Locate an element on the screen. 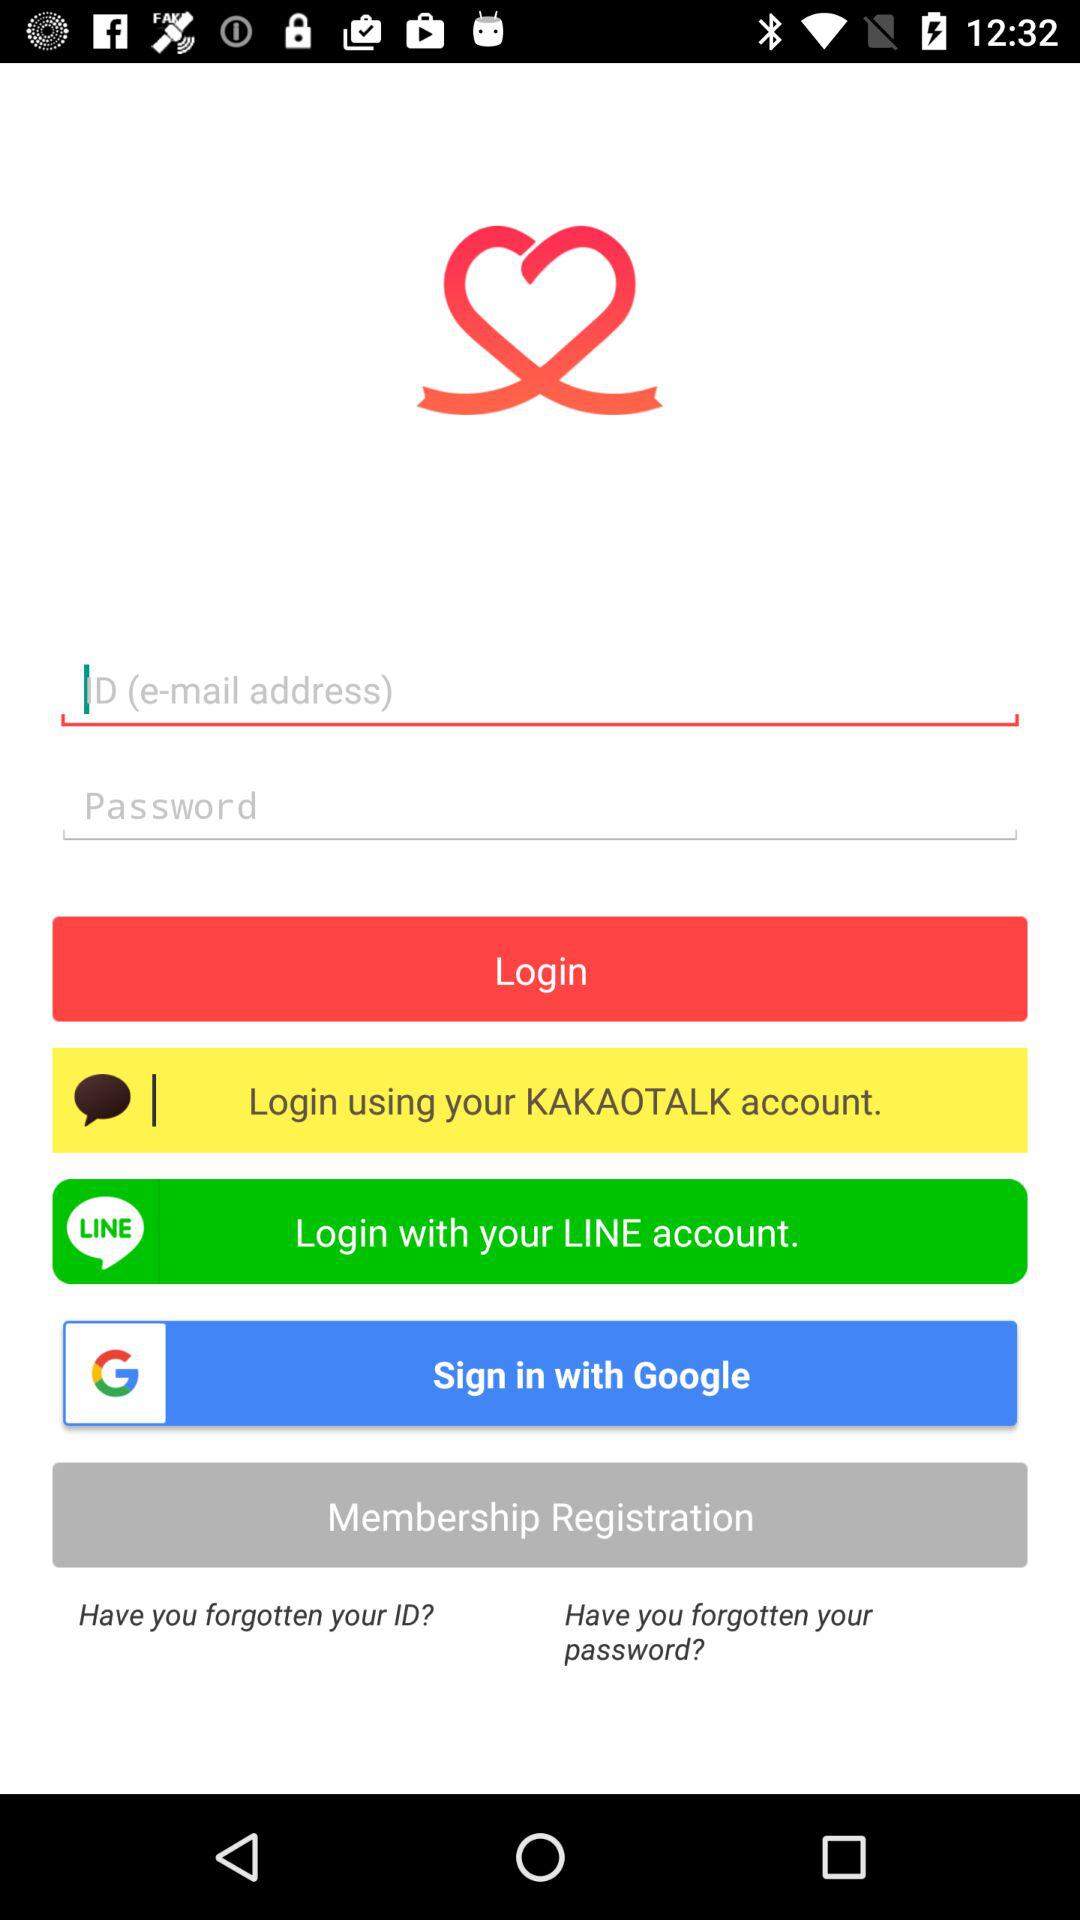  select the sign in with is located at coordinates (540, 1373).